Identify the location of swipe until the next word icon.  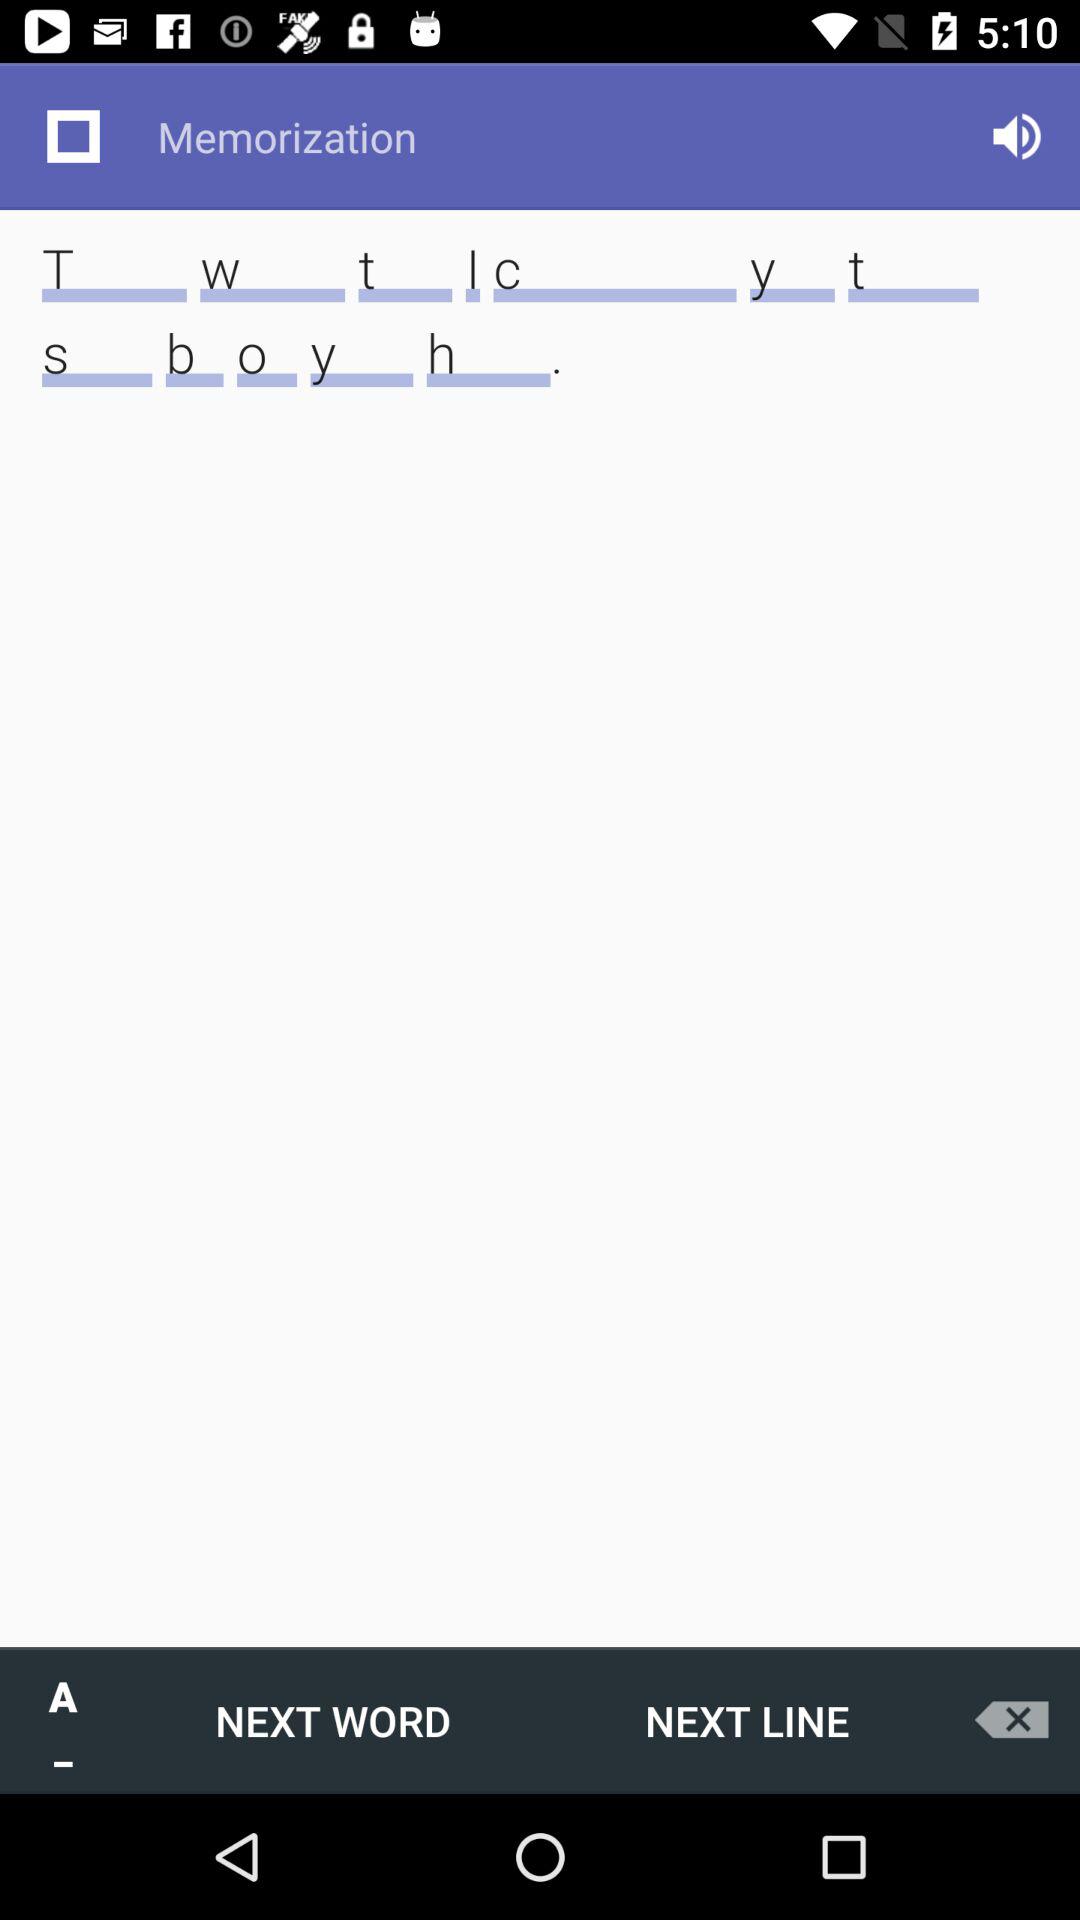
(333, 1720).